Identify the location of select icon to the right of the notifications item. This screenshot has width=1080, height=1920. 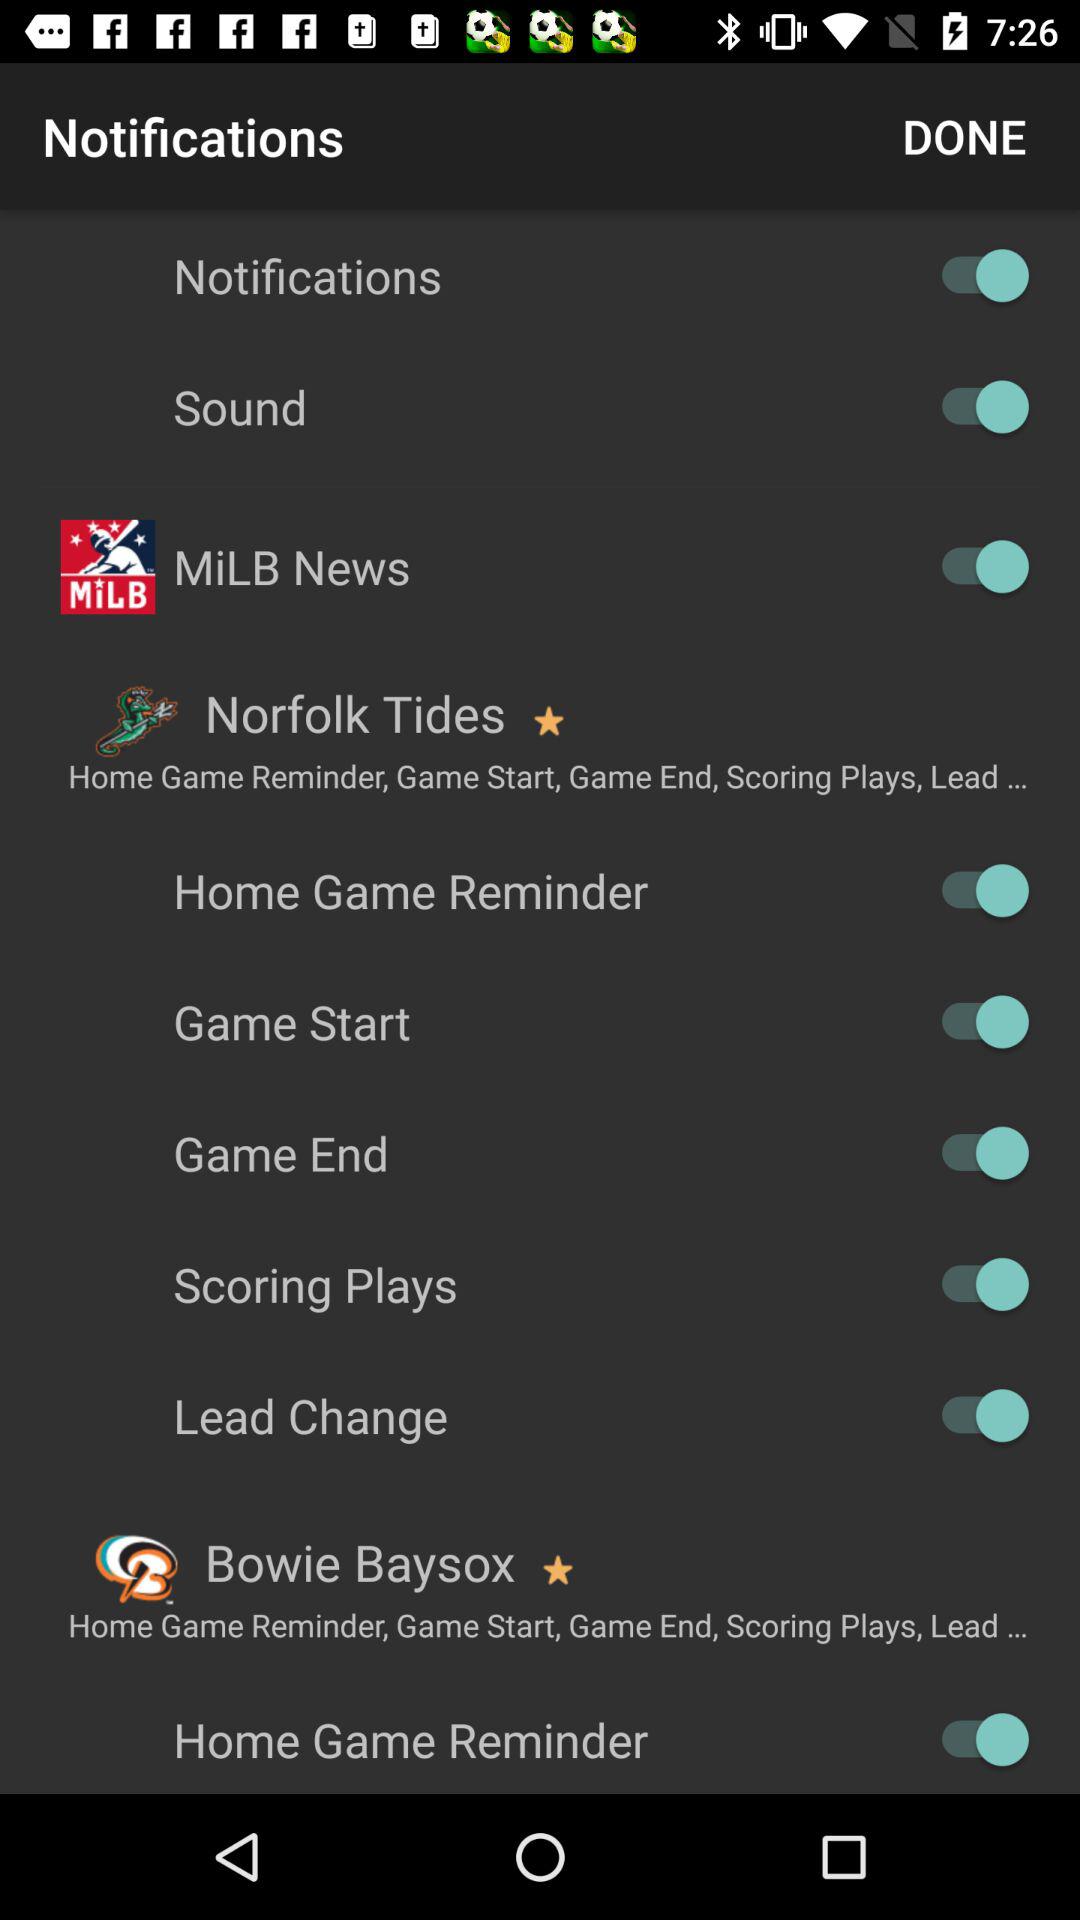
(964, 136).